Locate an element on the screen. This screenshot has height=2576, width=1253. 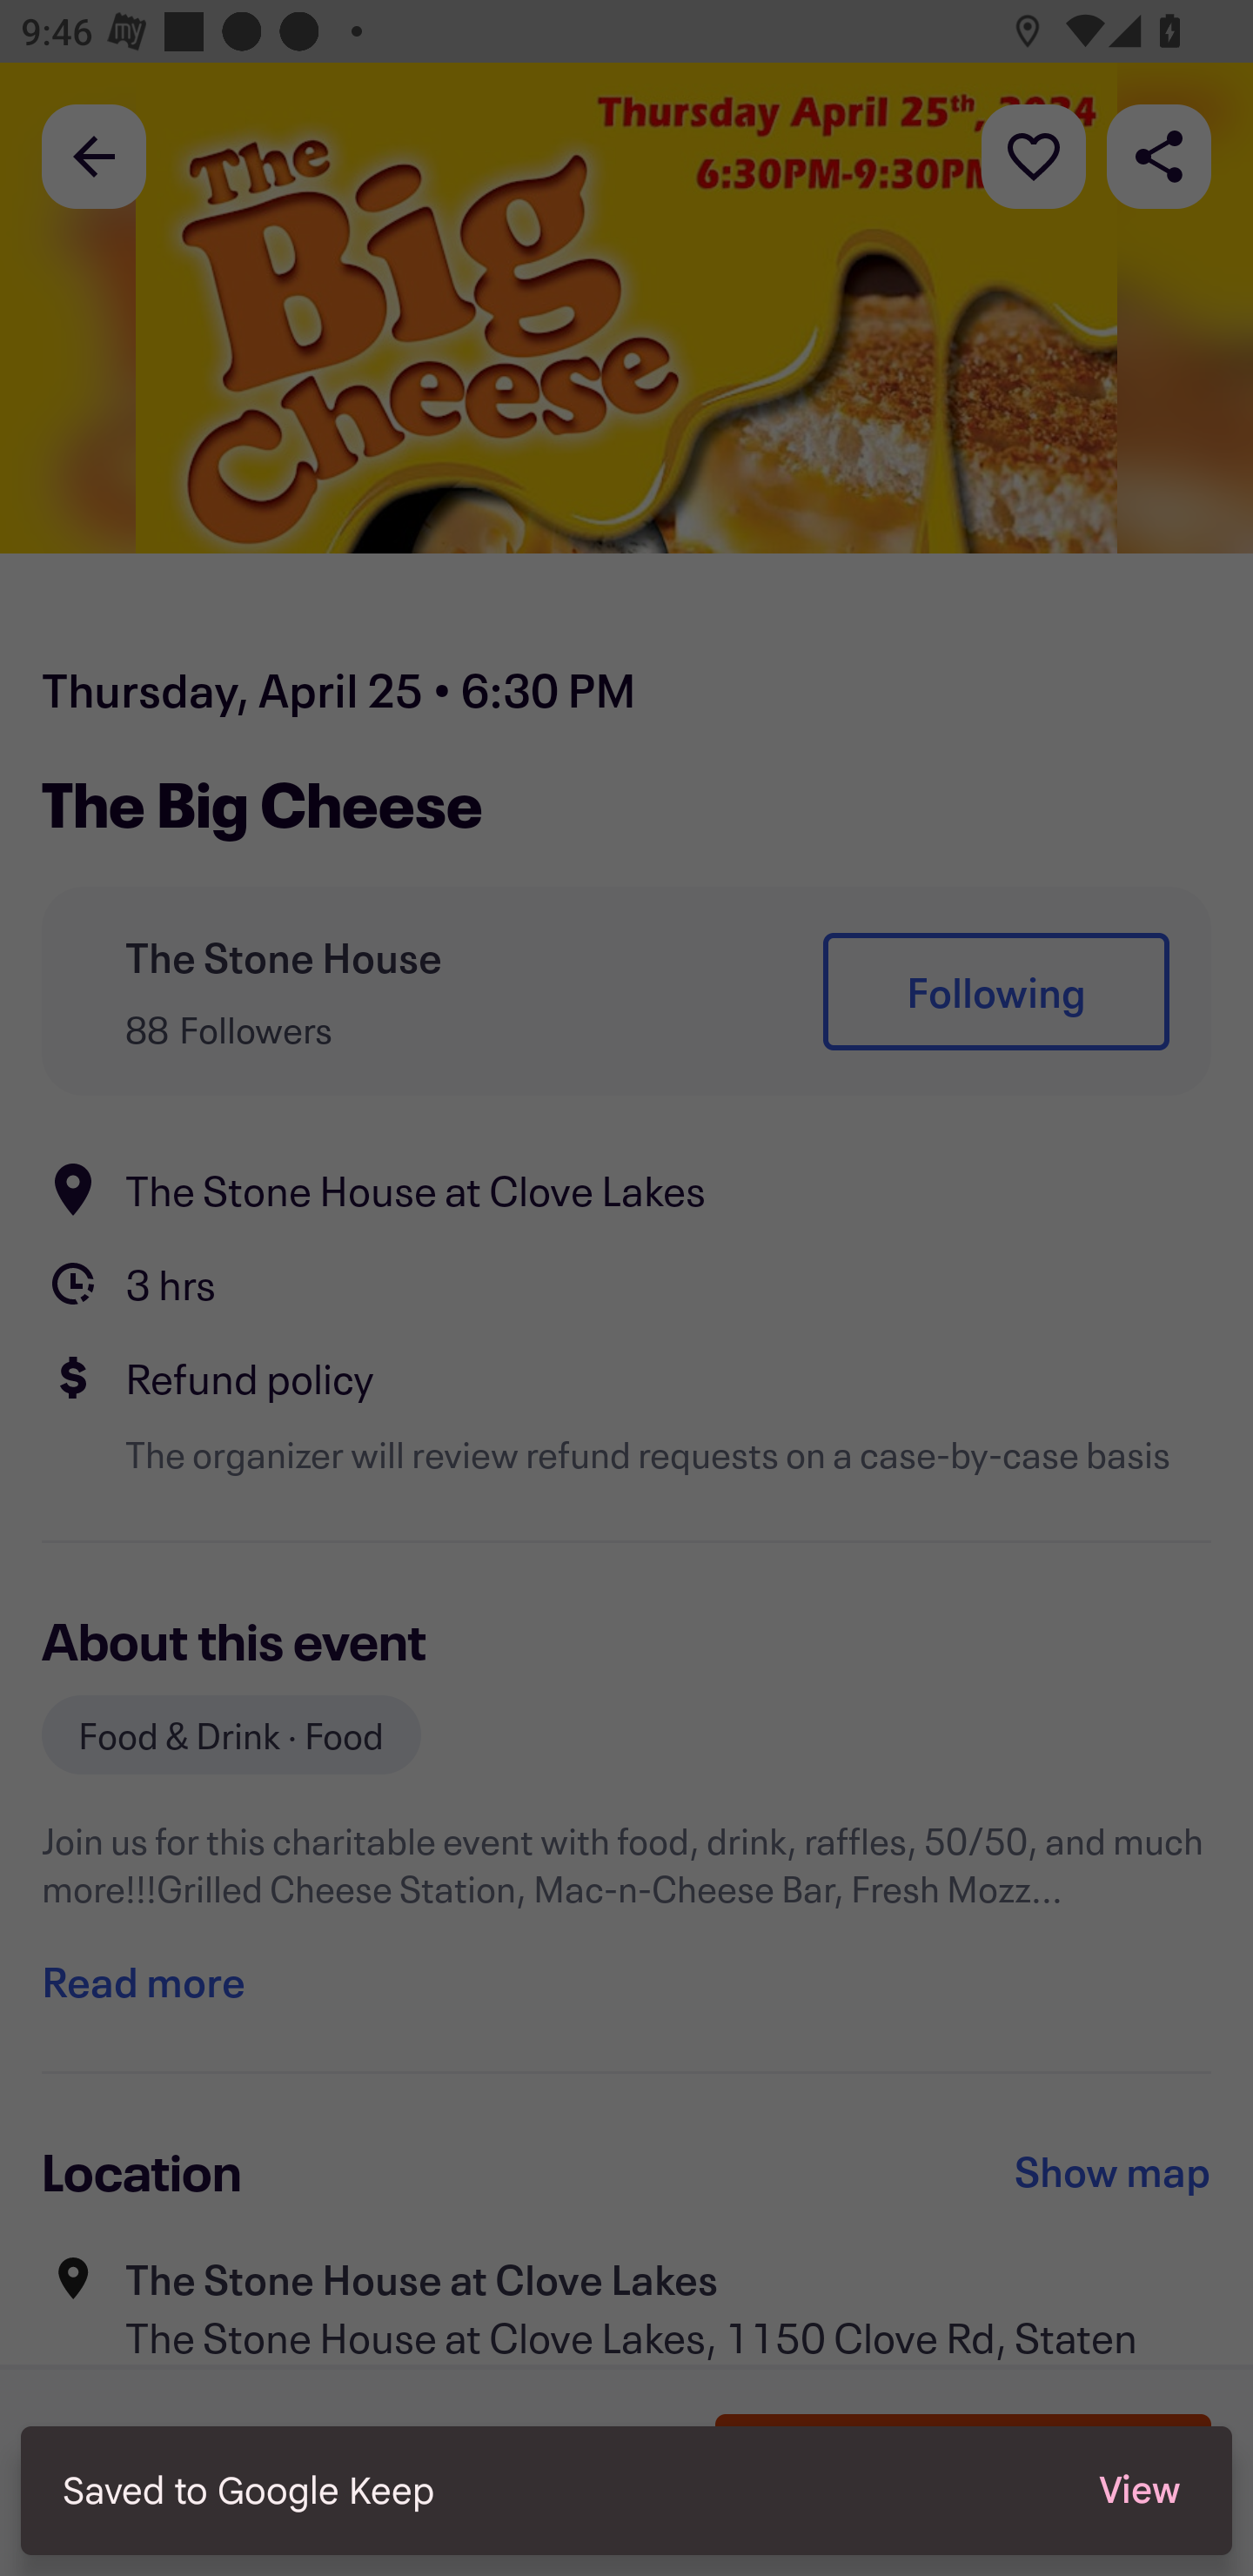
View is located at coordinates (1139, 2491).